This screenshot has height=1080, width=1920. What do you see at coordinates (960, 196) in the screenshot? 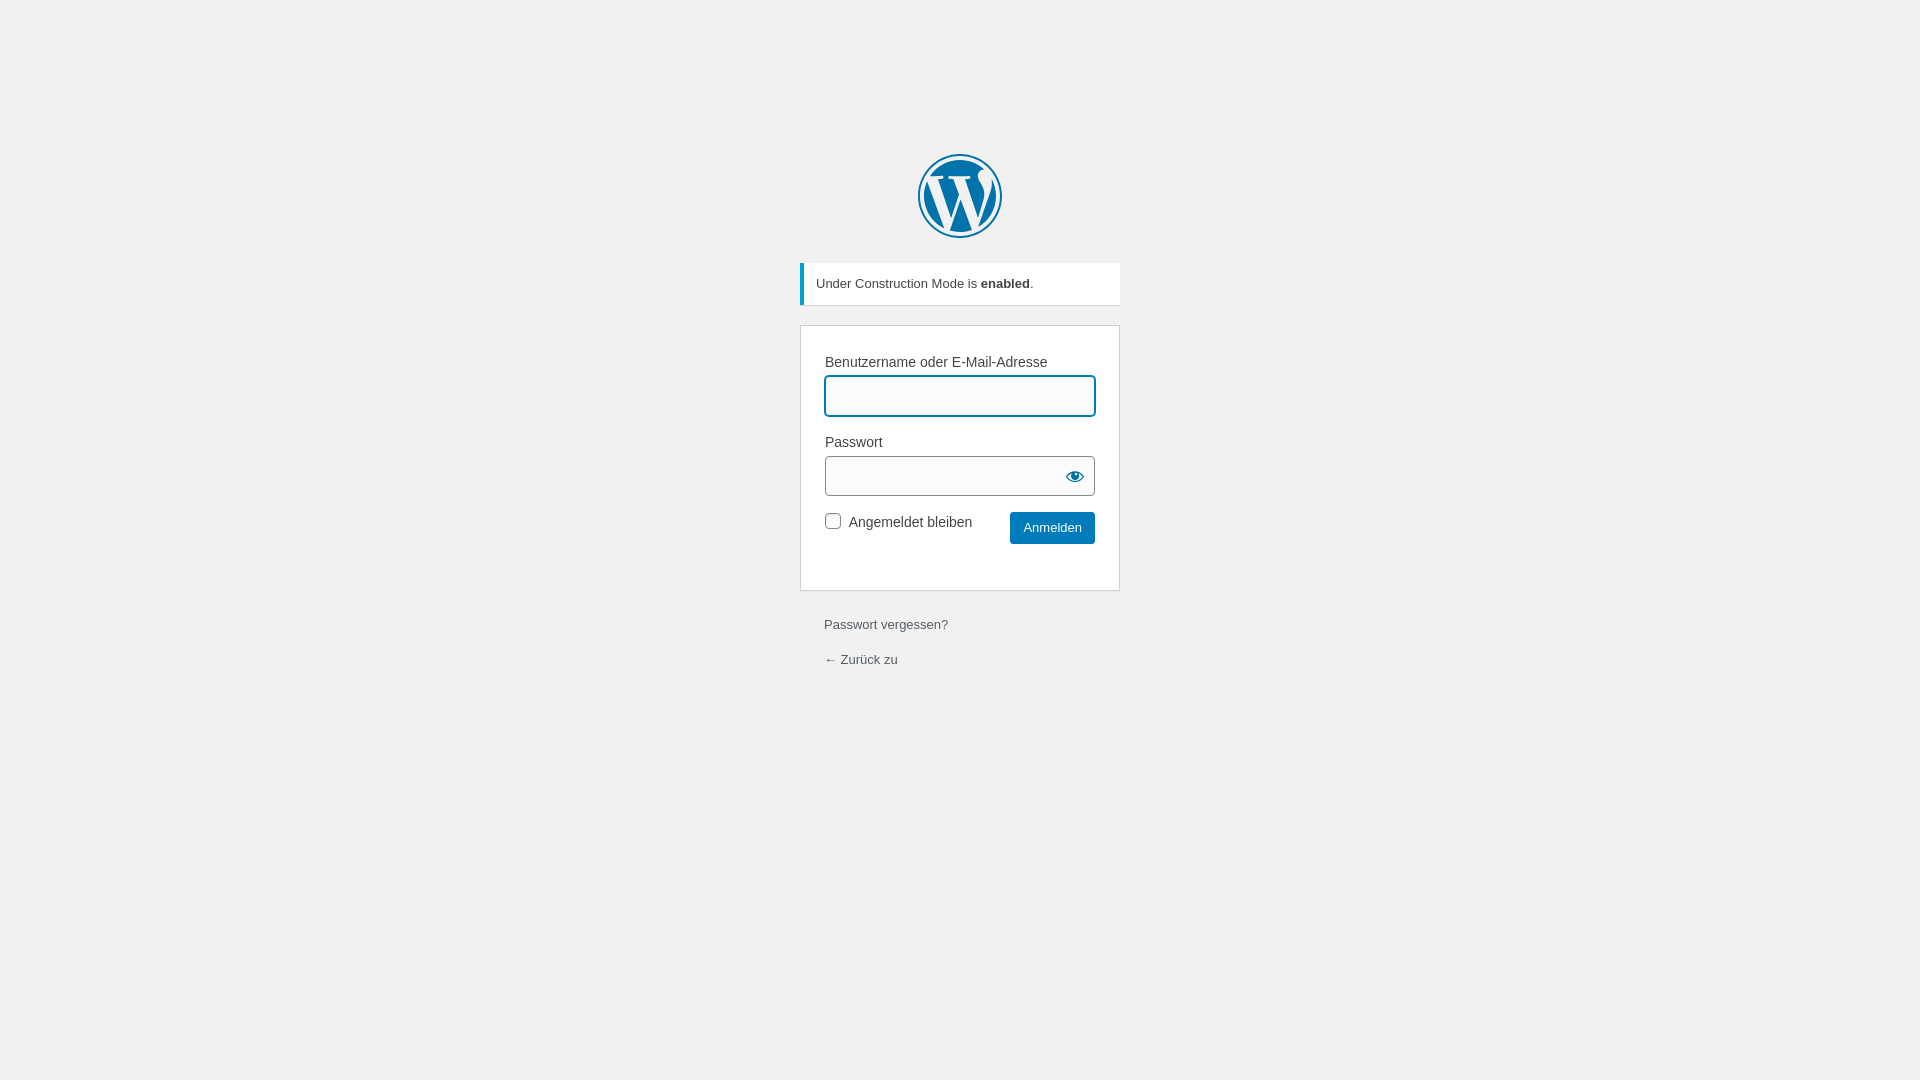
I see `Powered by WordPress` at bounding box center [960, 196].